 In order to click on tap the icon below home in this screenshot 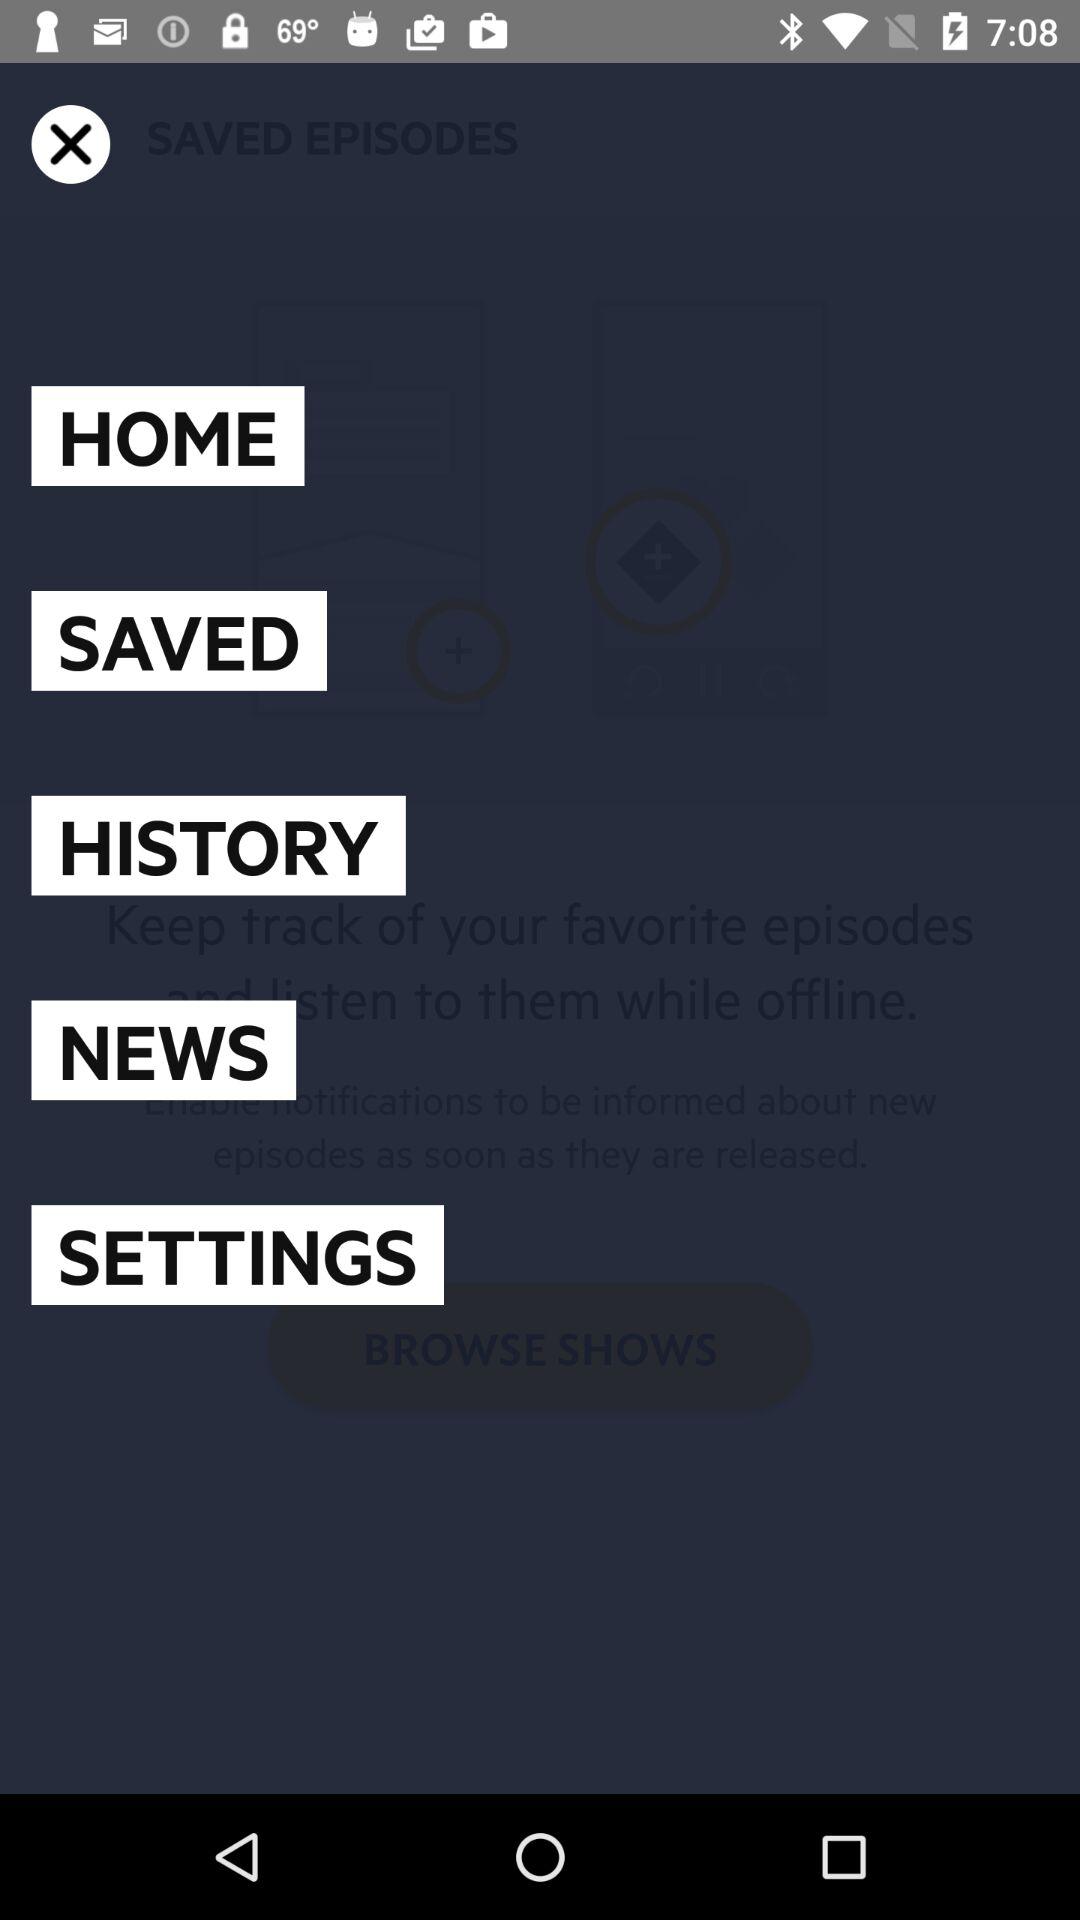, I will do `click(178, 640)`.